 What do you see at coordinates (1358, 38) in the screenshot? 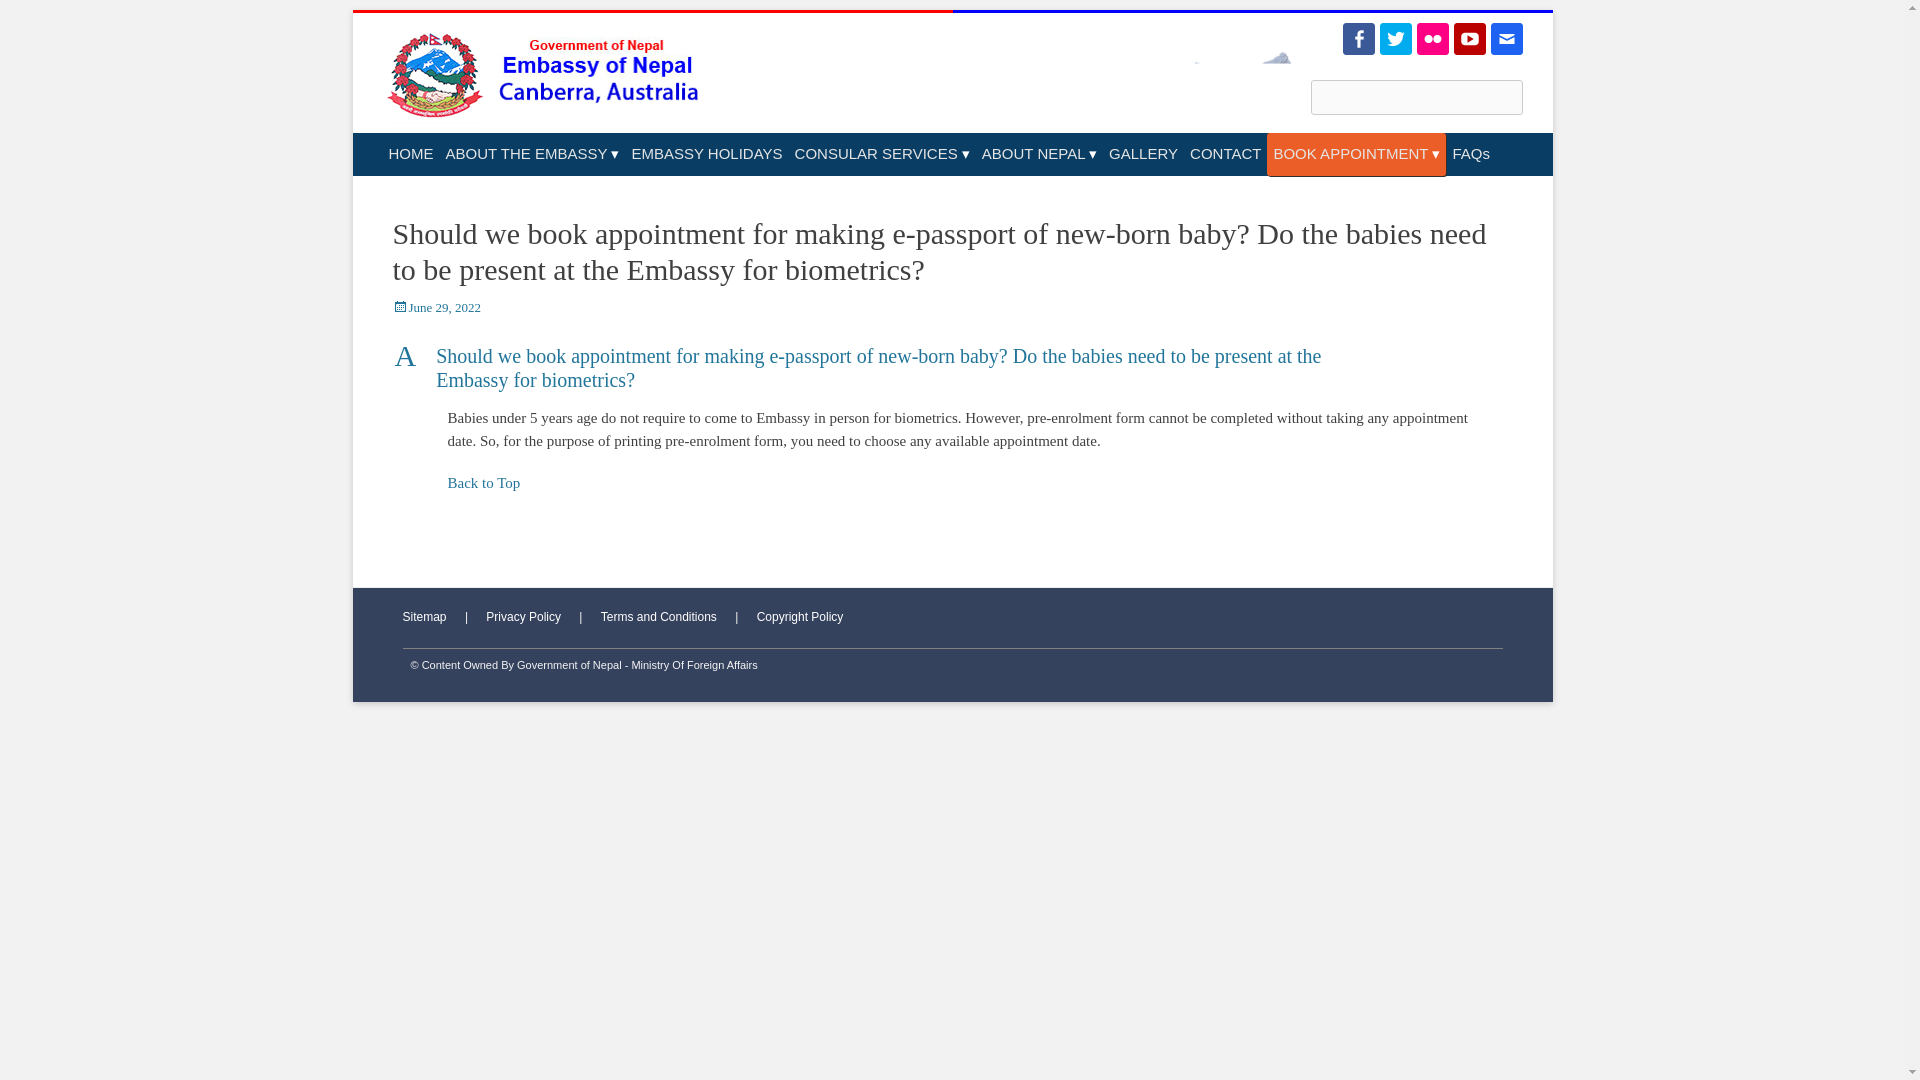
I see `Facebook` at bounding box center [1358, 38].